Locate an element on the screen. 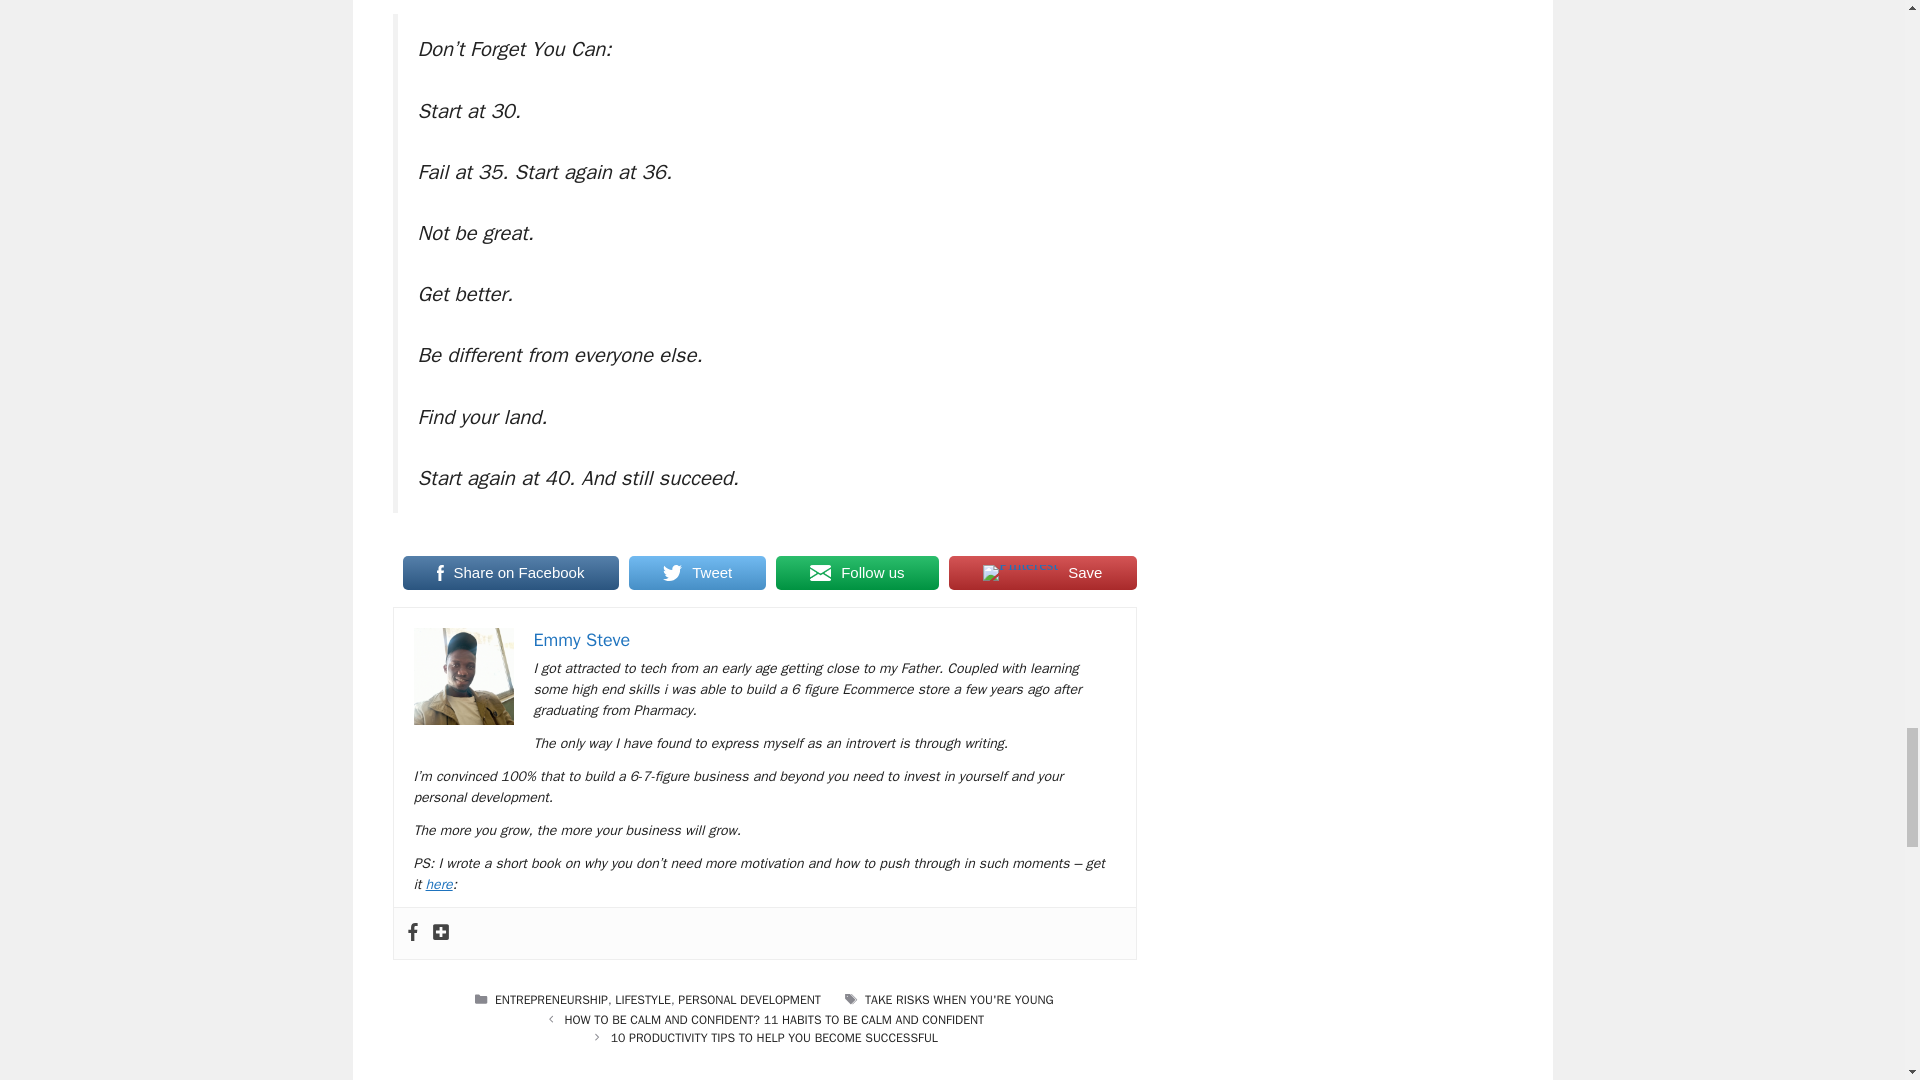  Share on Facebook is located at coordinates (510, 572).